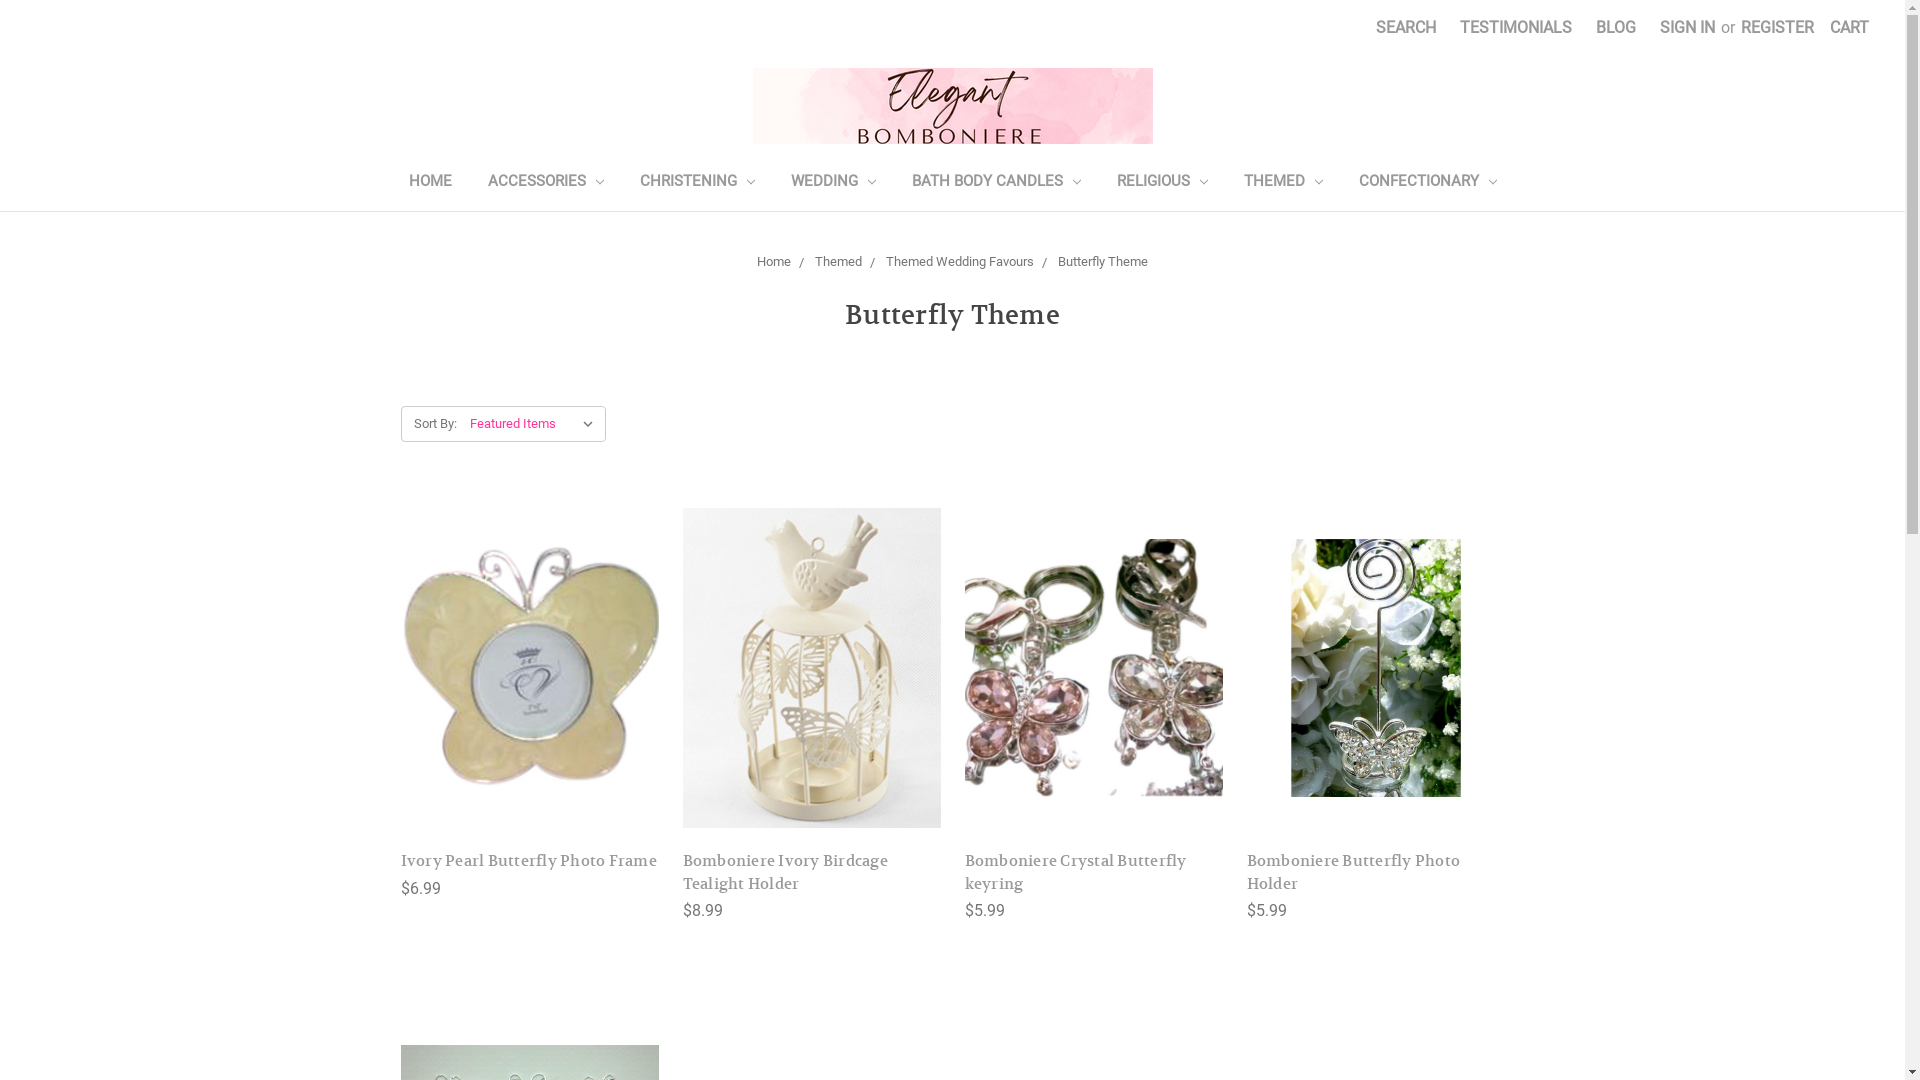 The height and width of the screenshot is (1080, 1920). What do you see at coordinates (811, 668) in the screenshot?
I see `Bomboniere Ivory Birdcage Tealight Holder` at bounding box center [811, 668].